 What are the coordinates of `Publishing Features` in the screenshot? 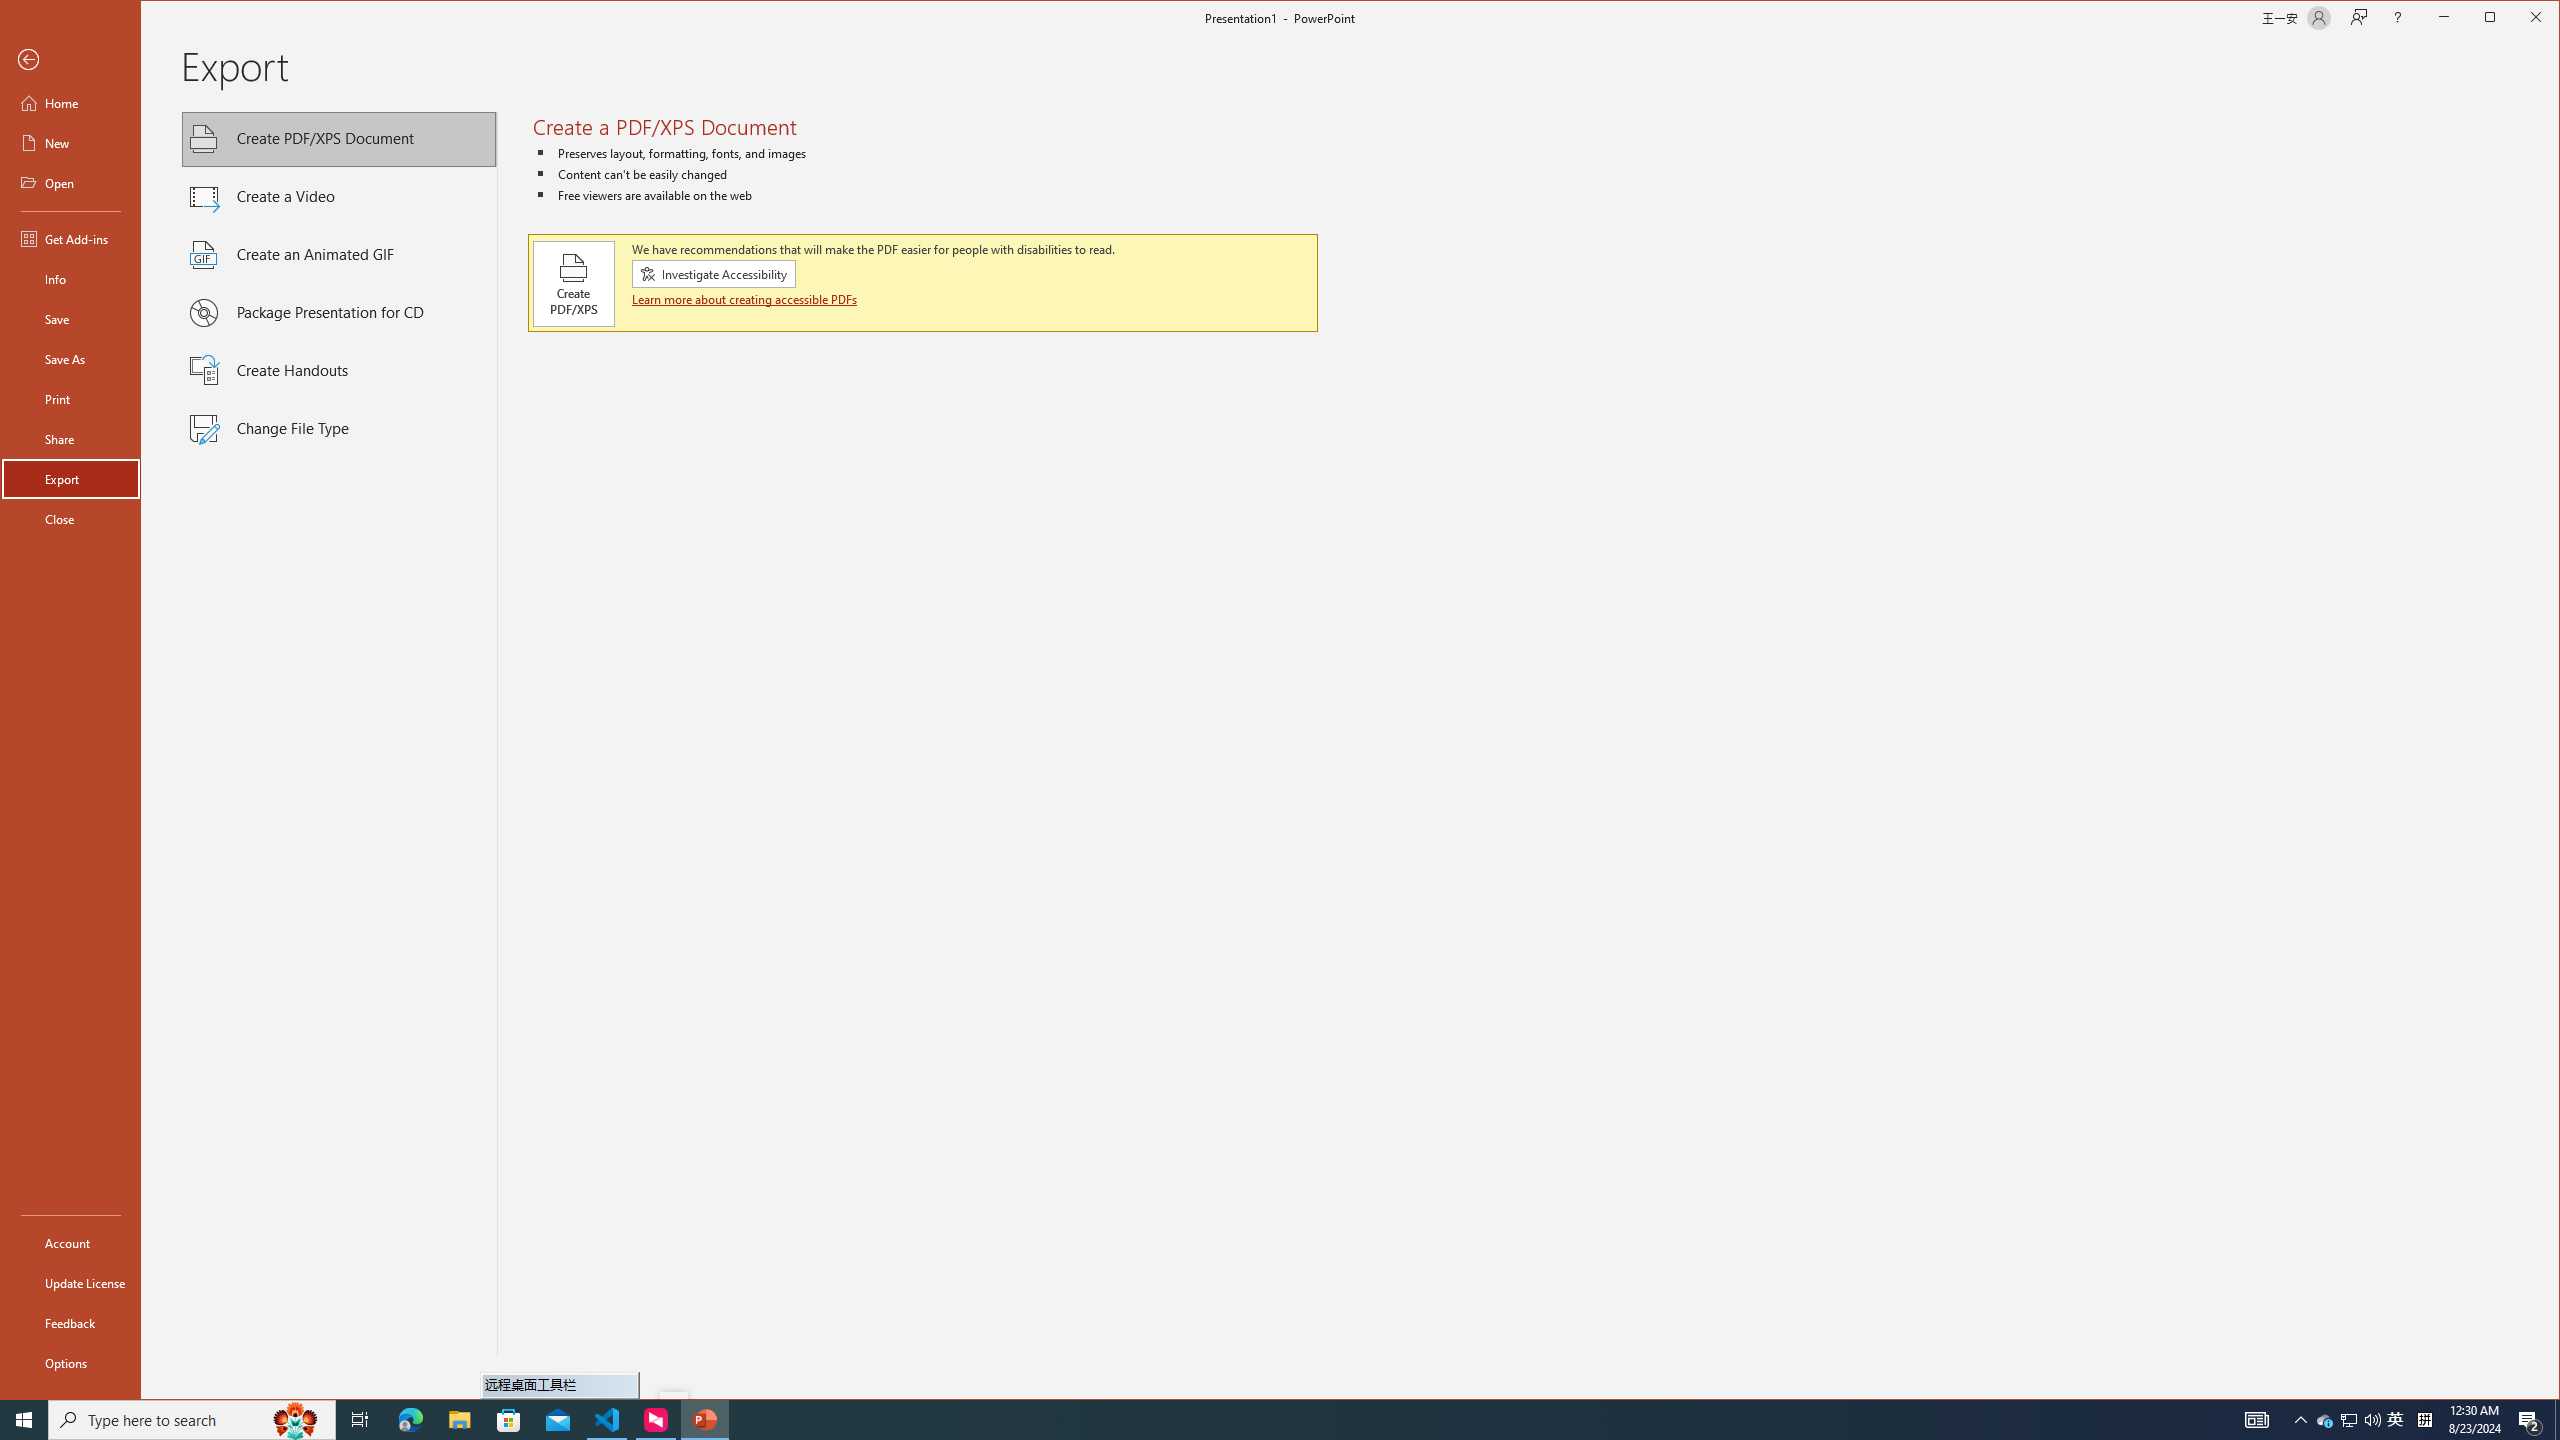 It's located at (2396, 1420).